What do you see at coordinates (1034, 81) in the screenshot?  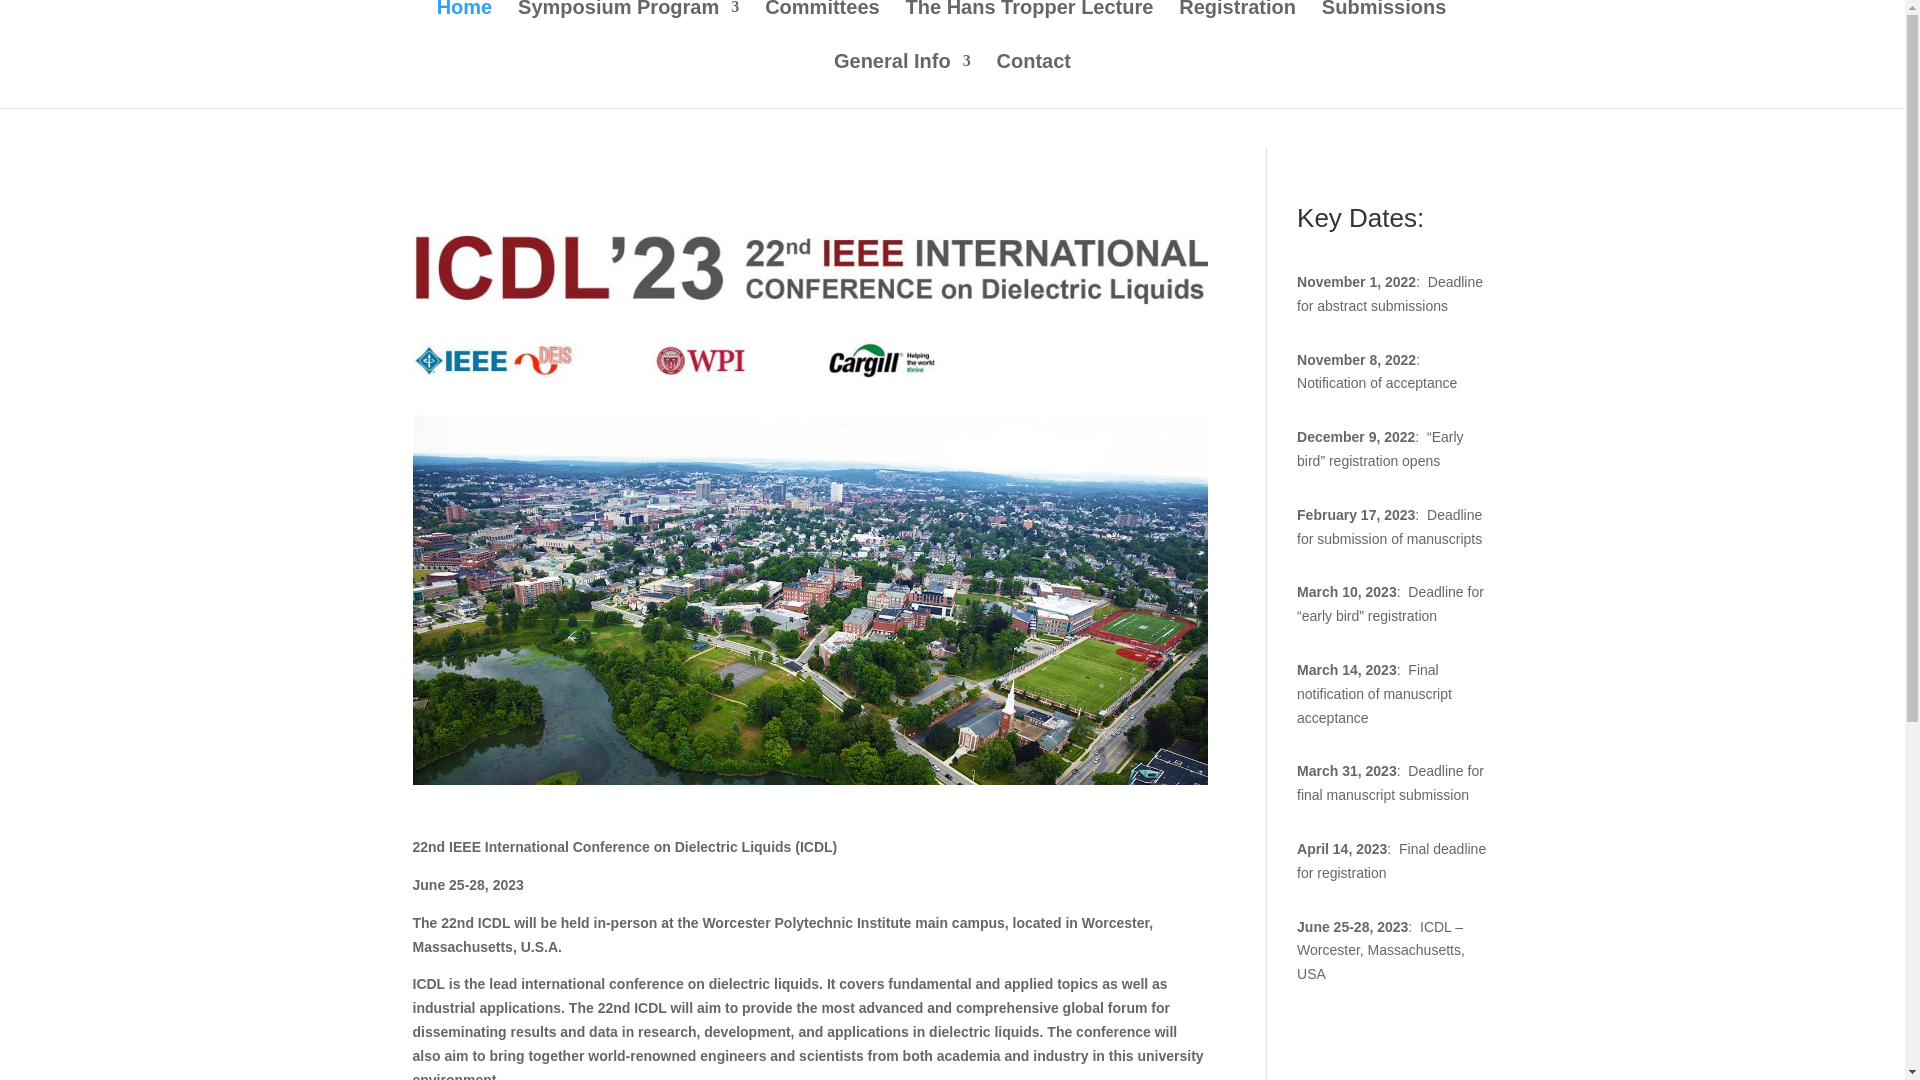 I see `Contact` at bounding box center [1034, 81].